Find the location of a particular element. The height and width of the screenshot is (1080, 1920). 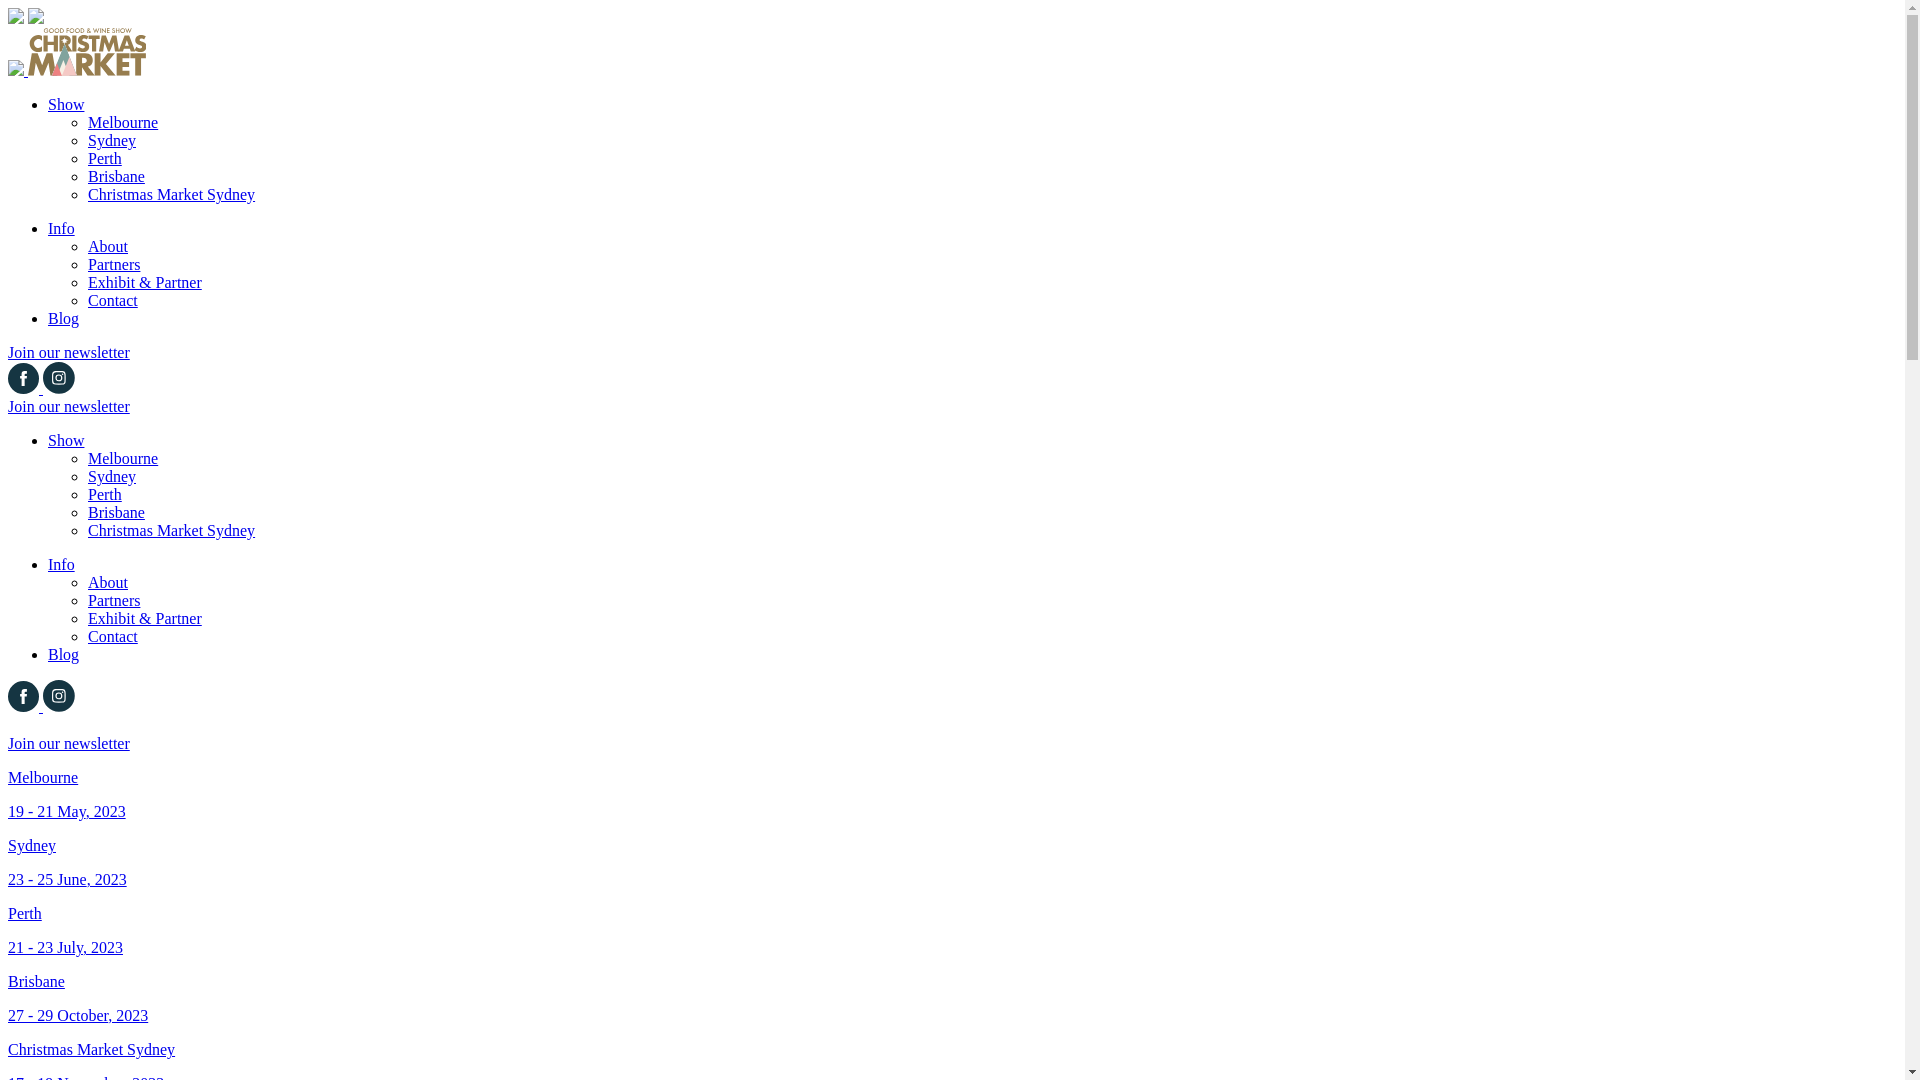

Christmas Market Sydney is located at coordinates (172, 194).